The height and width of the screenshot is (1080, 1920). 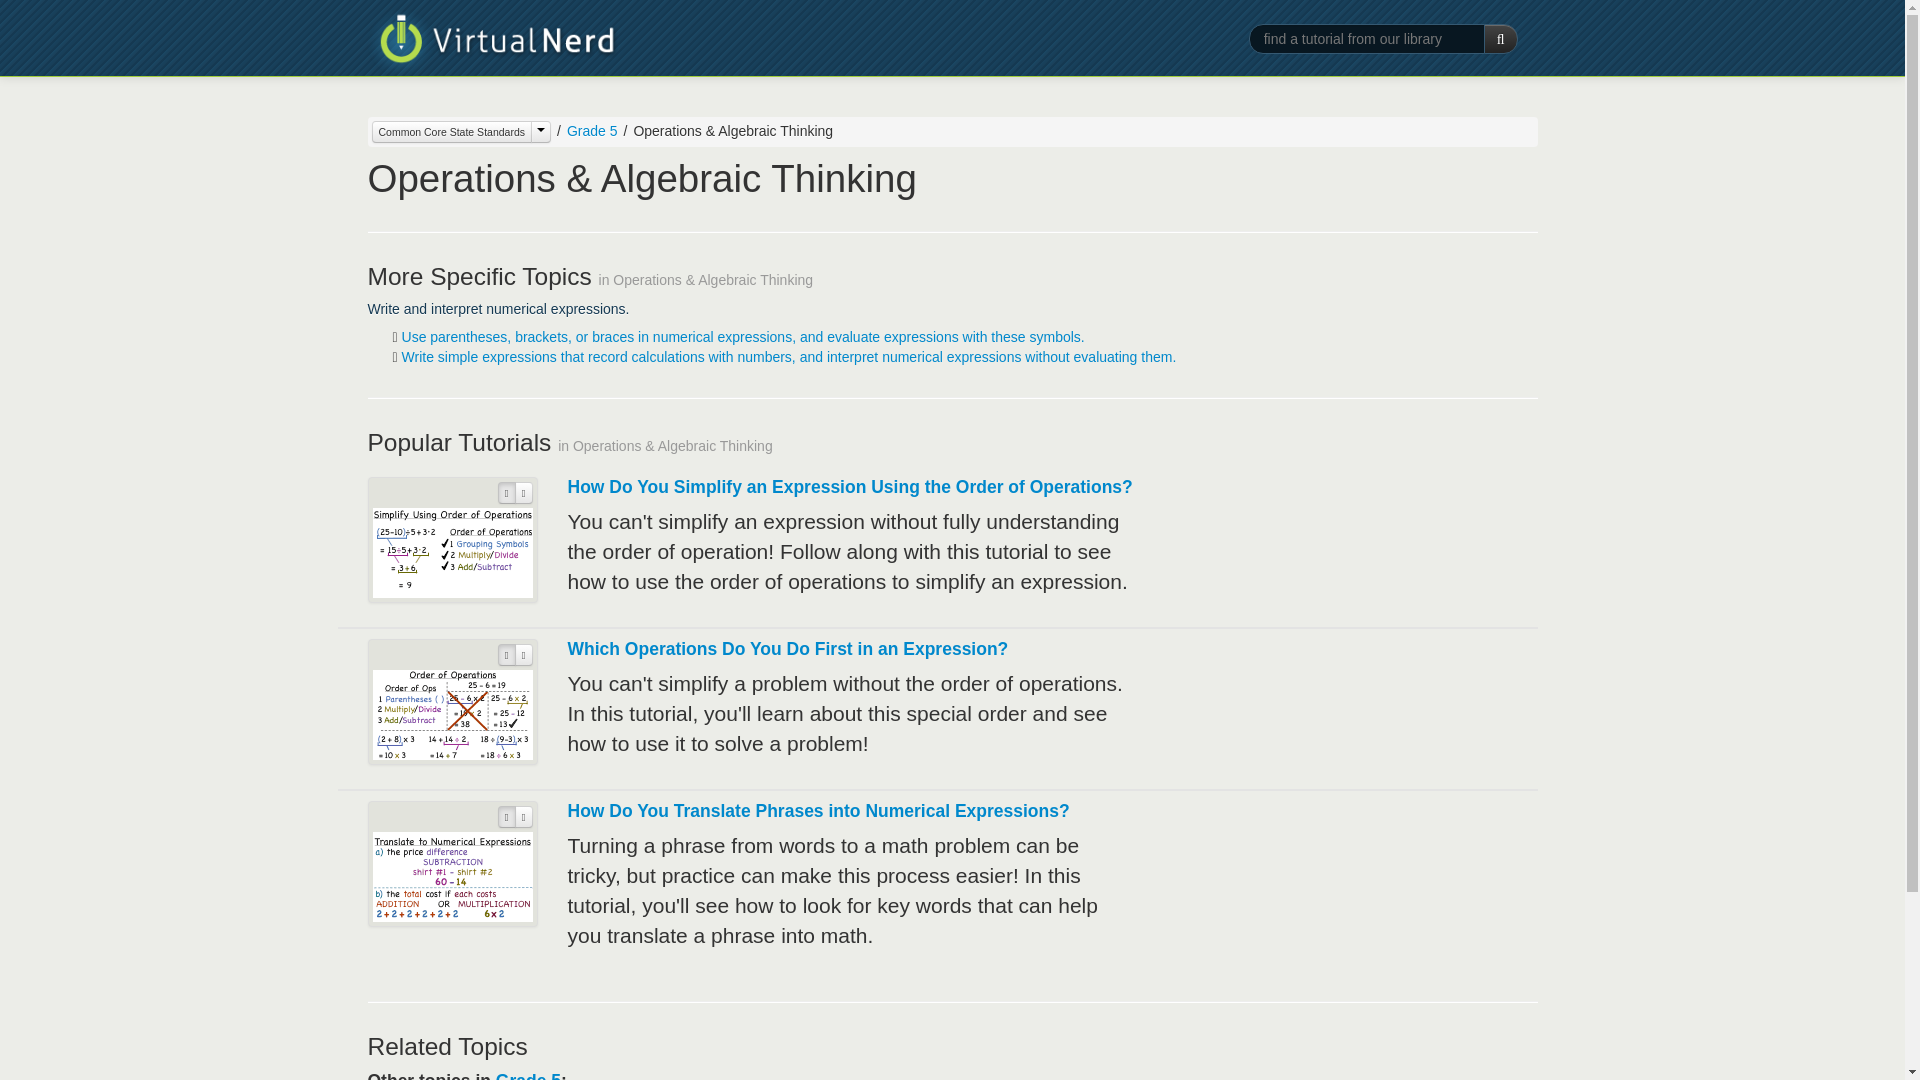 What do you see at coordinates (584, 130) in the screenshot?
I see `Grade 5` at bounding box center [584, 130].